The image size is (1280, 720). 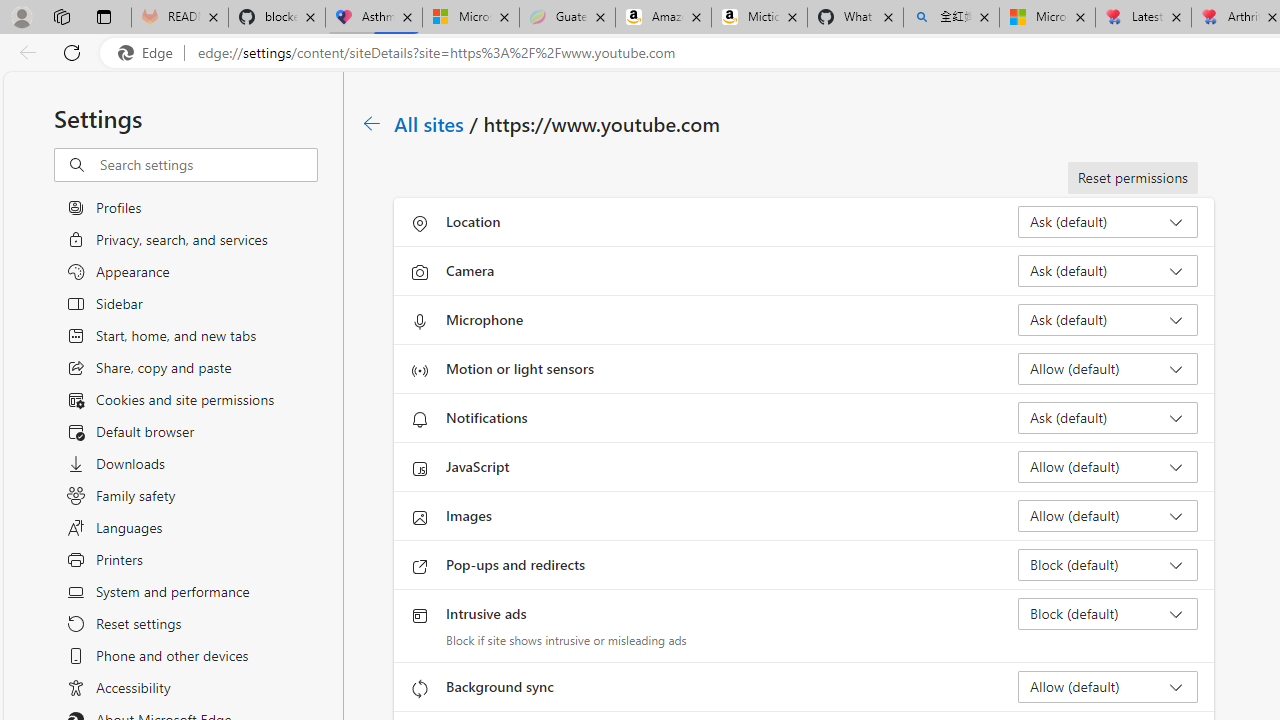 I want to click on Intrusive ads Block (default), so click(x=1108, y=614).